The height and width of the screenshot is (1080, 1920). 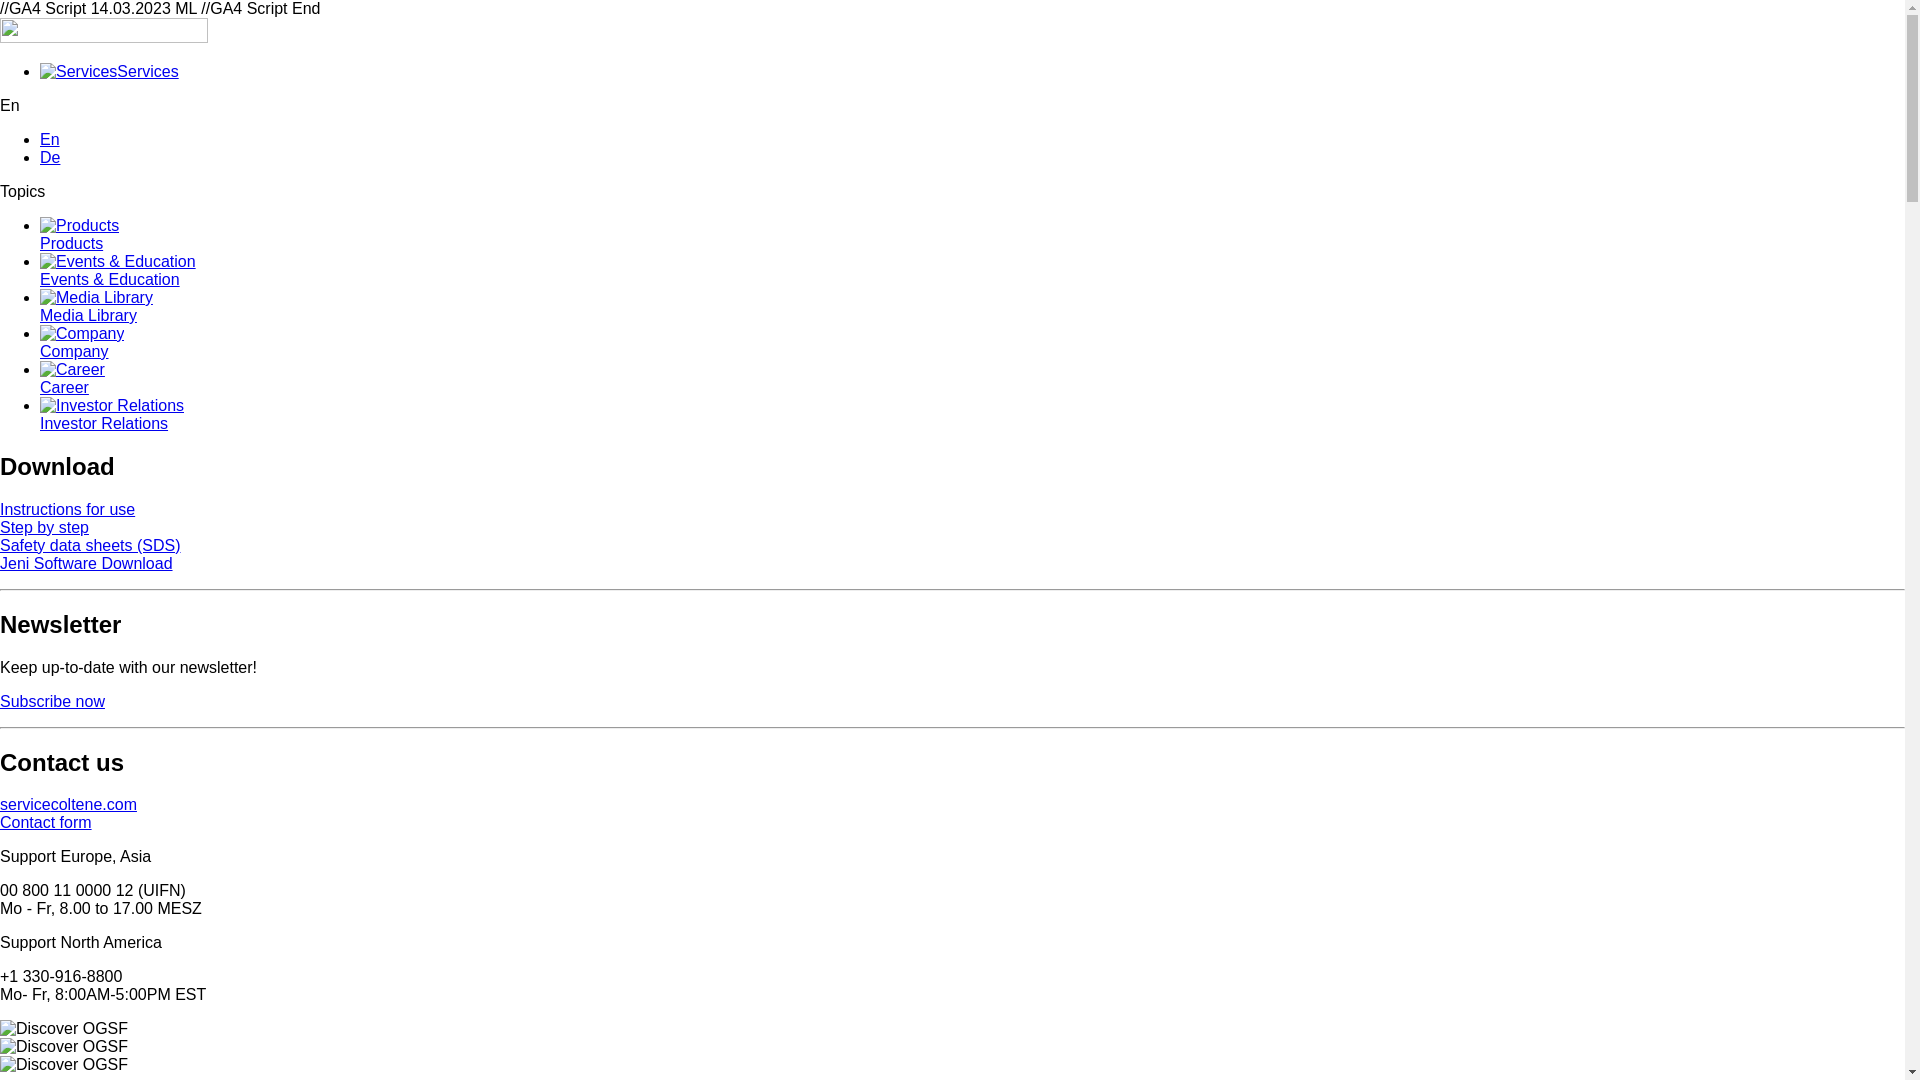 I want to click on Contact form, so click(x=46, y=822).